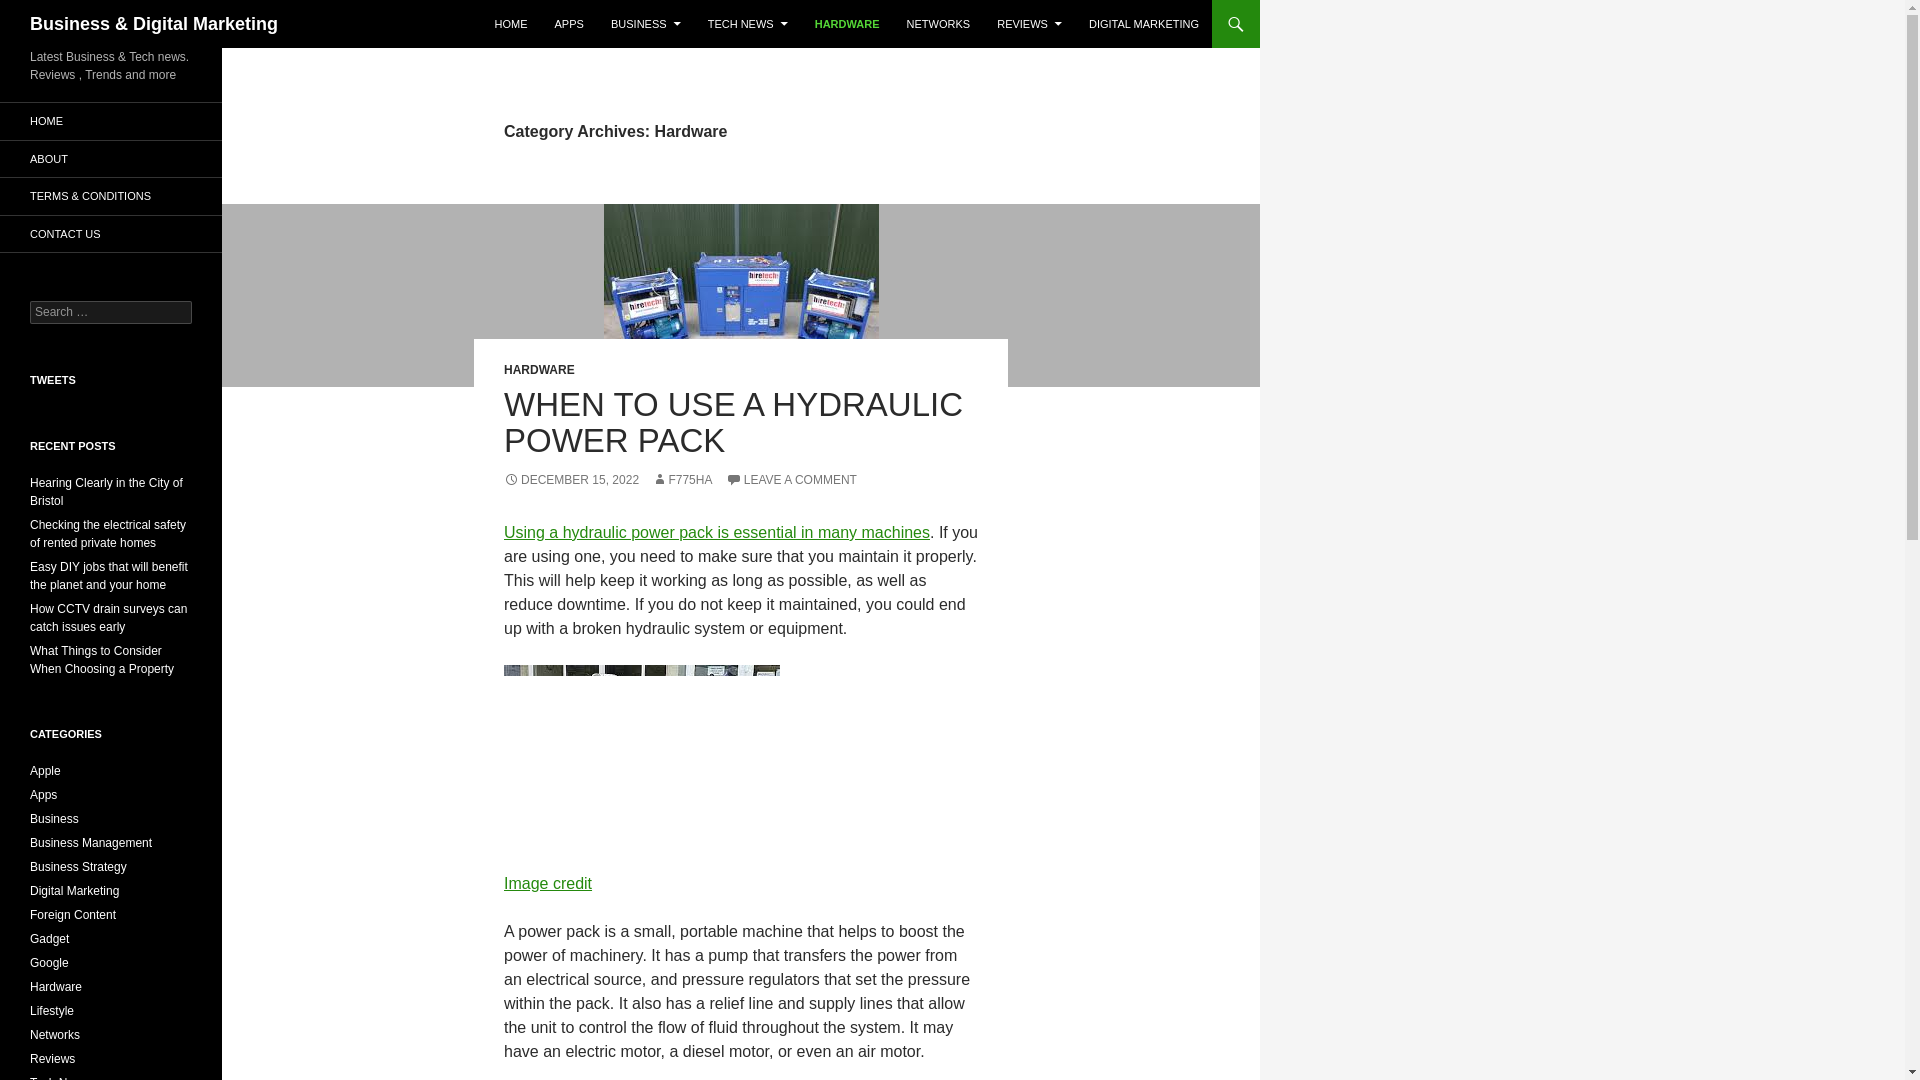 This screenshot has width=1920, height=1080. I want to click on NETWORKS, so click(938, 24).